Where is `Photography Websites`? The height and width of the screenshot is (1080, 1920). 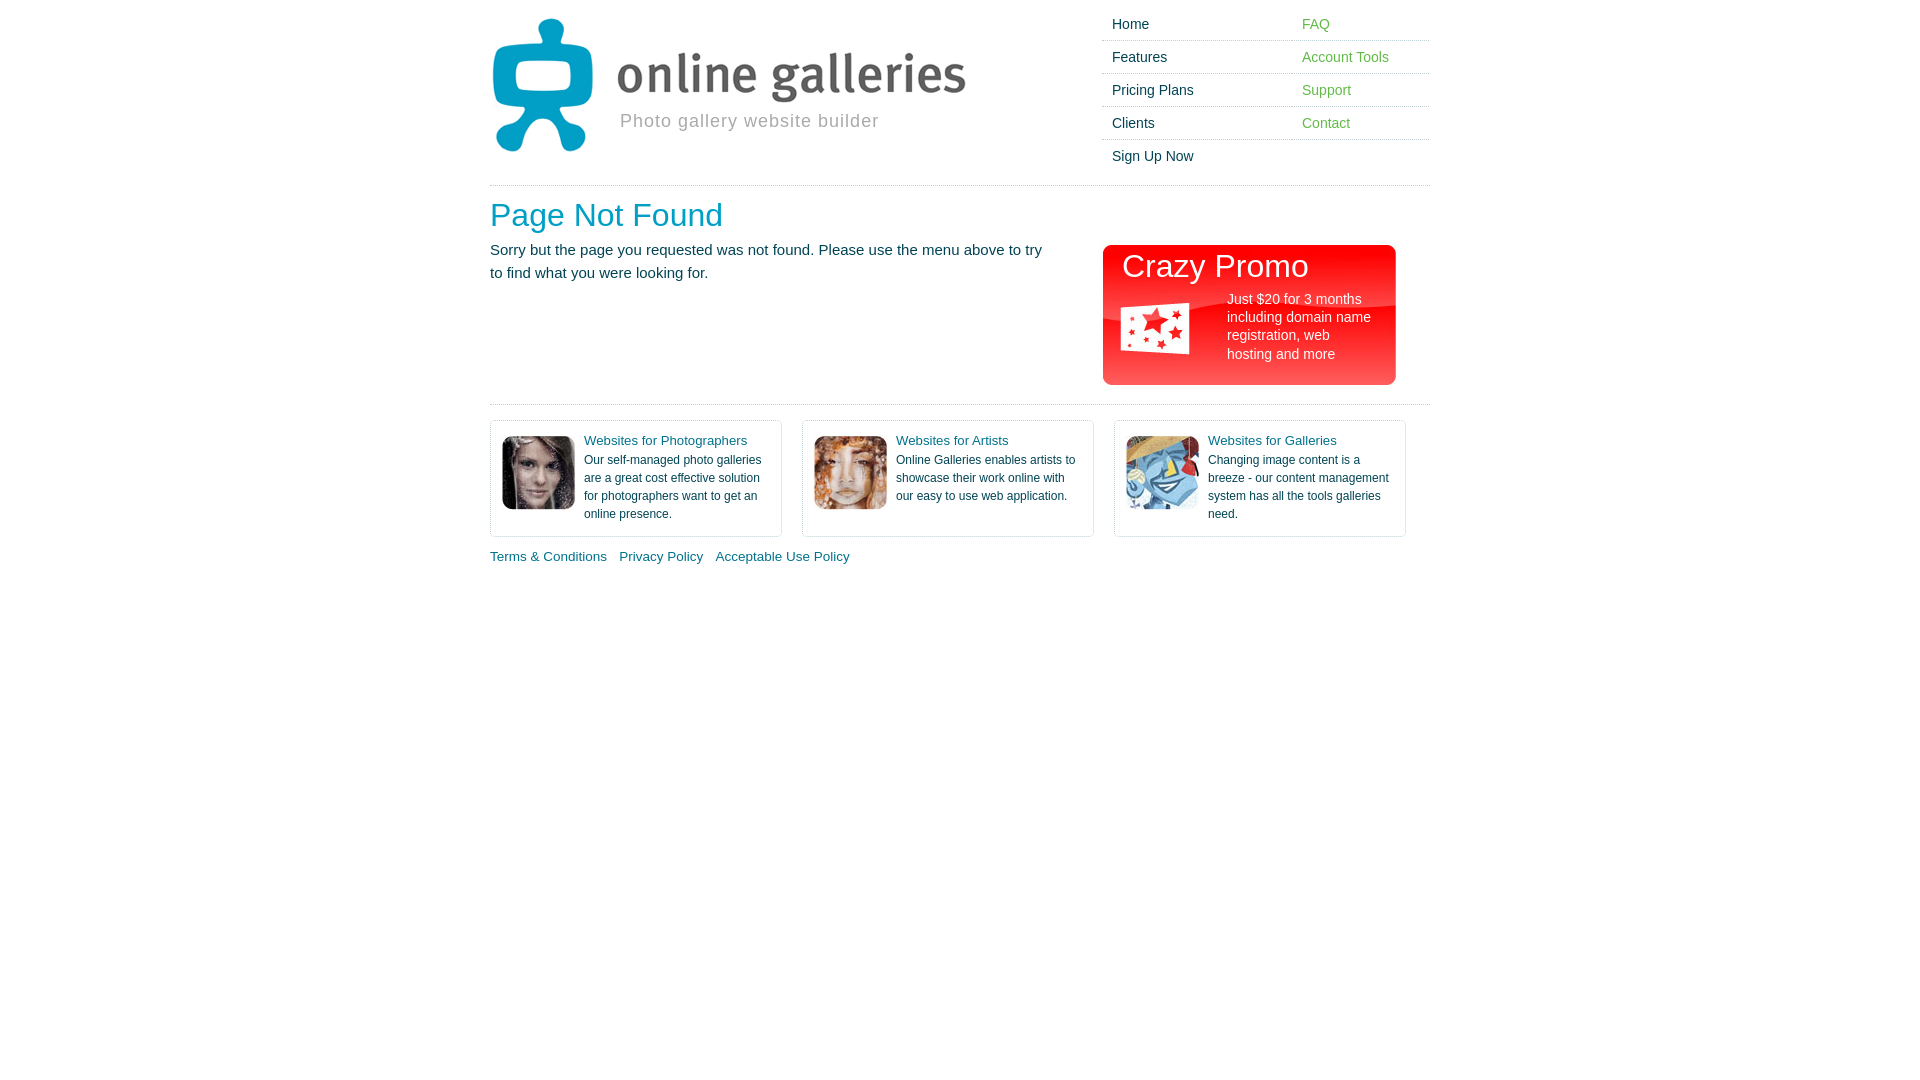 Photography Websites is located at coordinates (556, 596).